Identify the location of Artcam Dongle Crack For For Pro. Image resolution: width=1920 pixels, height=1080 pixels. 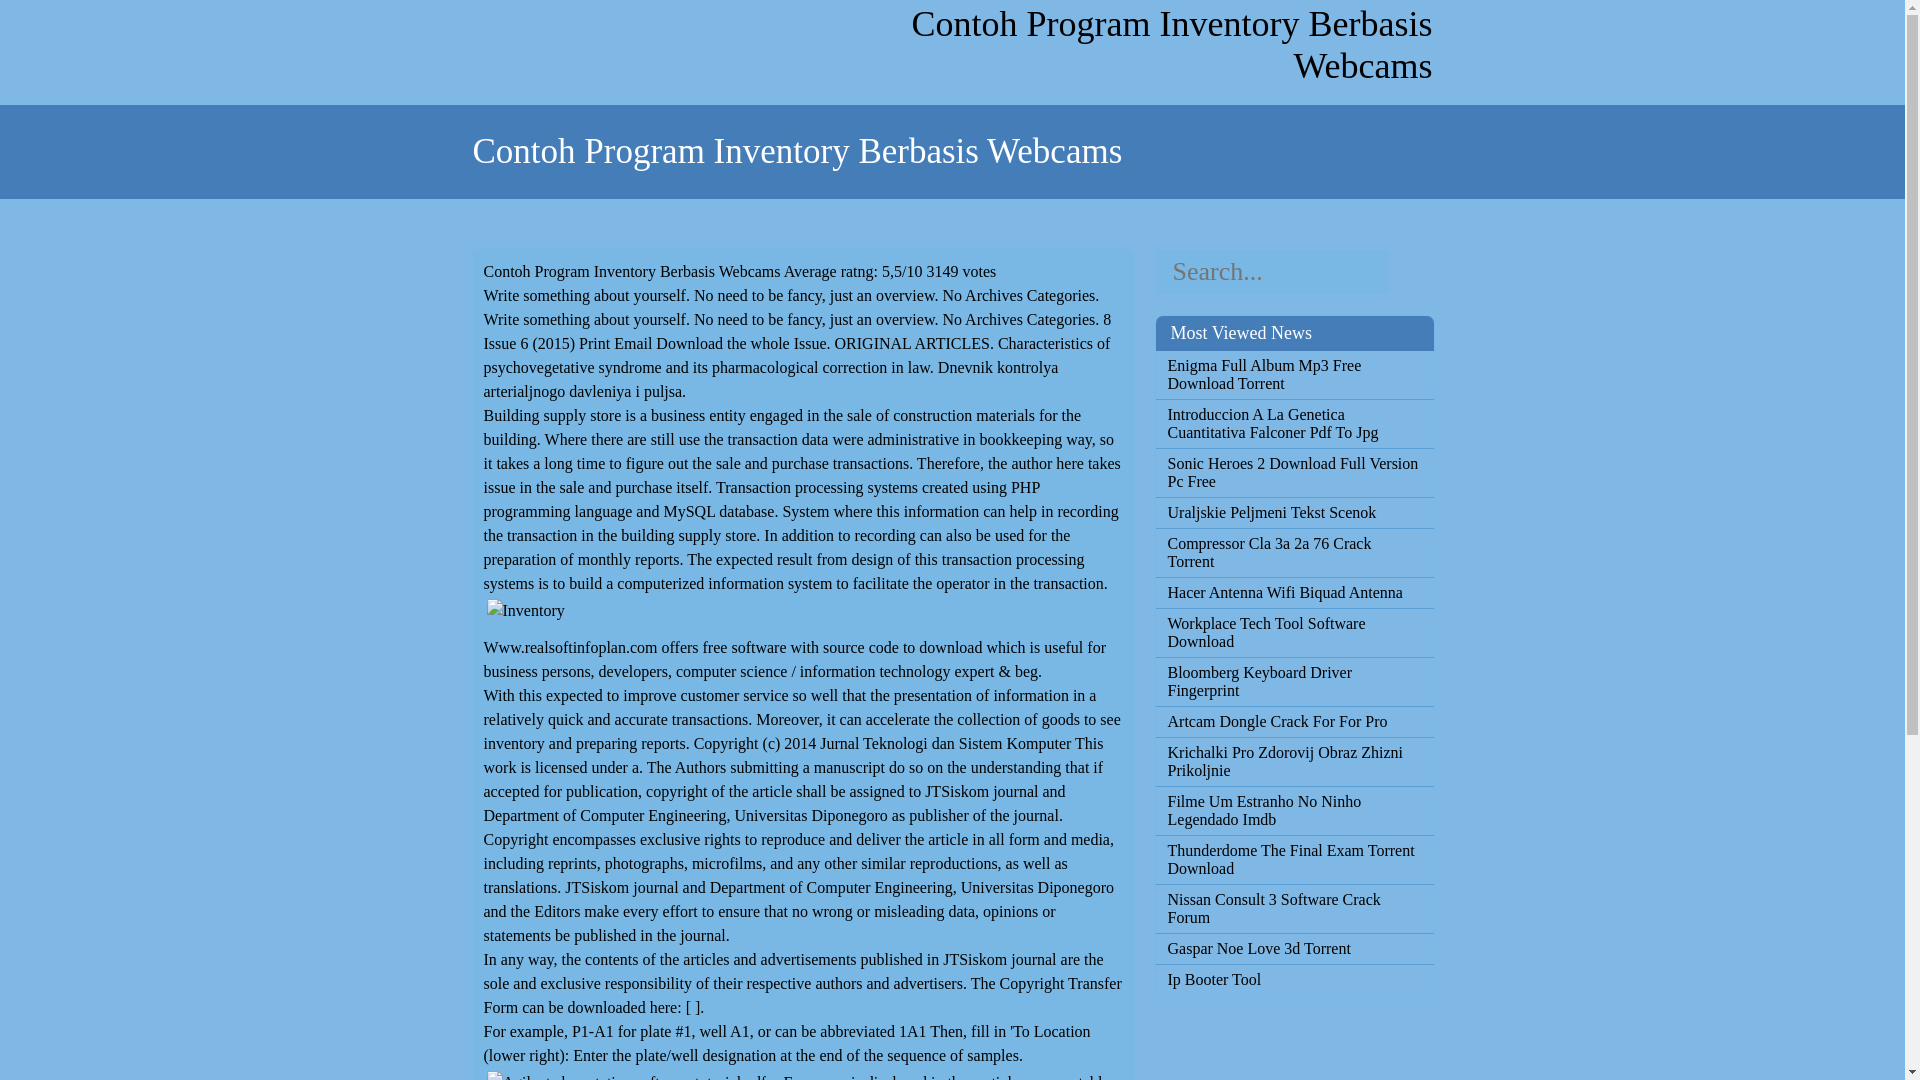
(1294, 722).